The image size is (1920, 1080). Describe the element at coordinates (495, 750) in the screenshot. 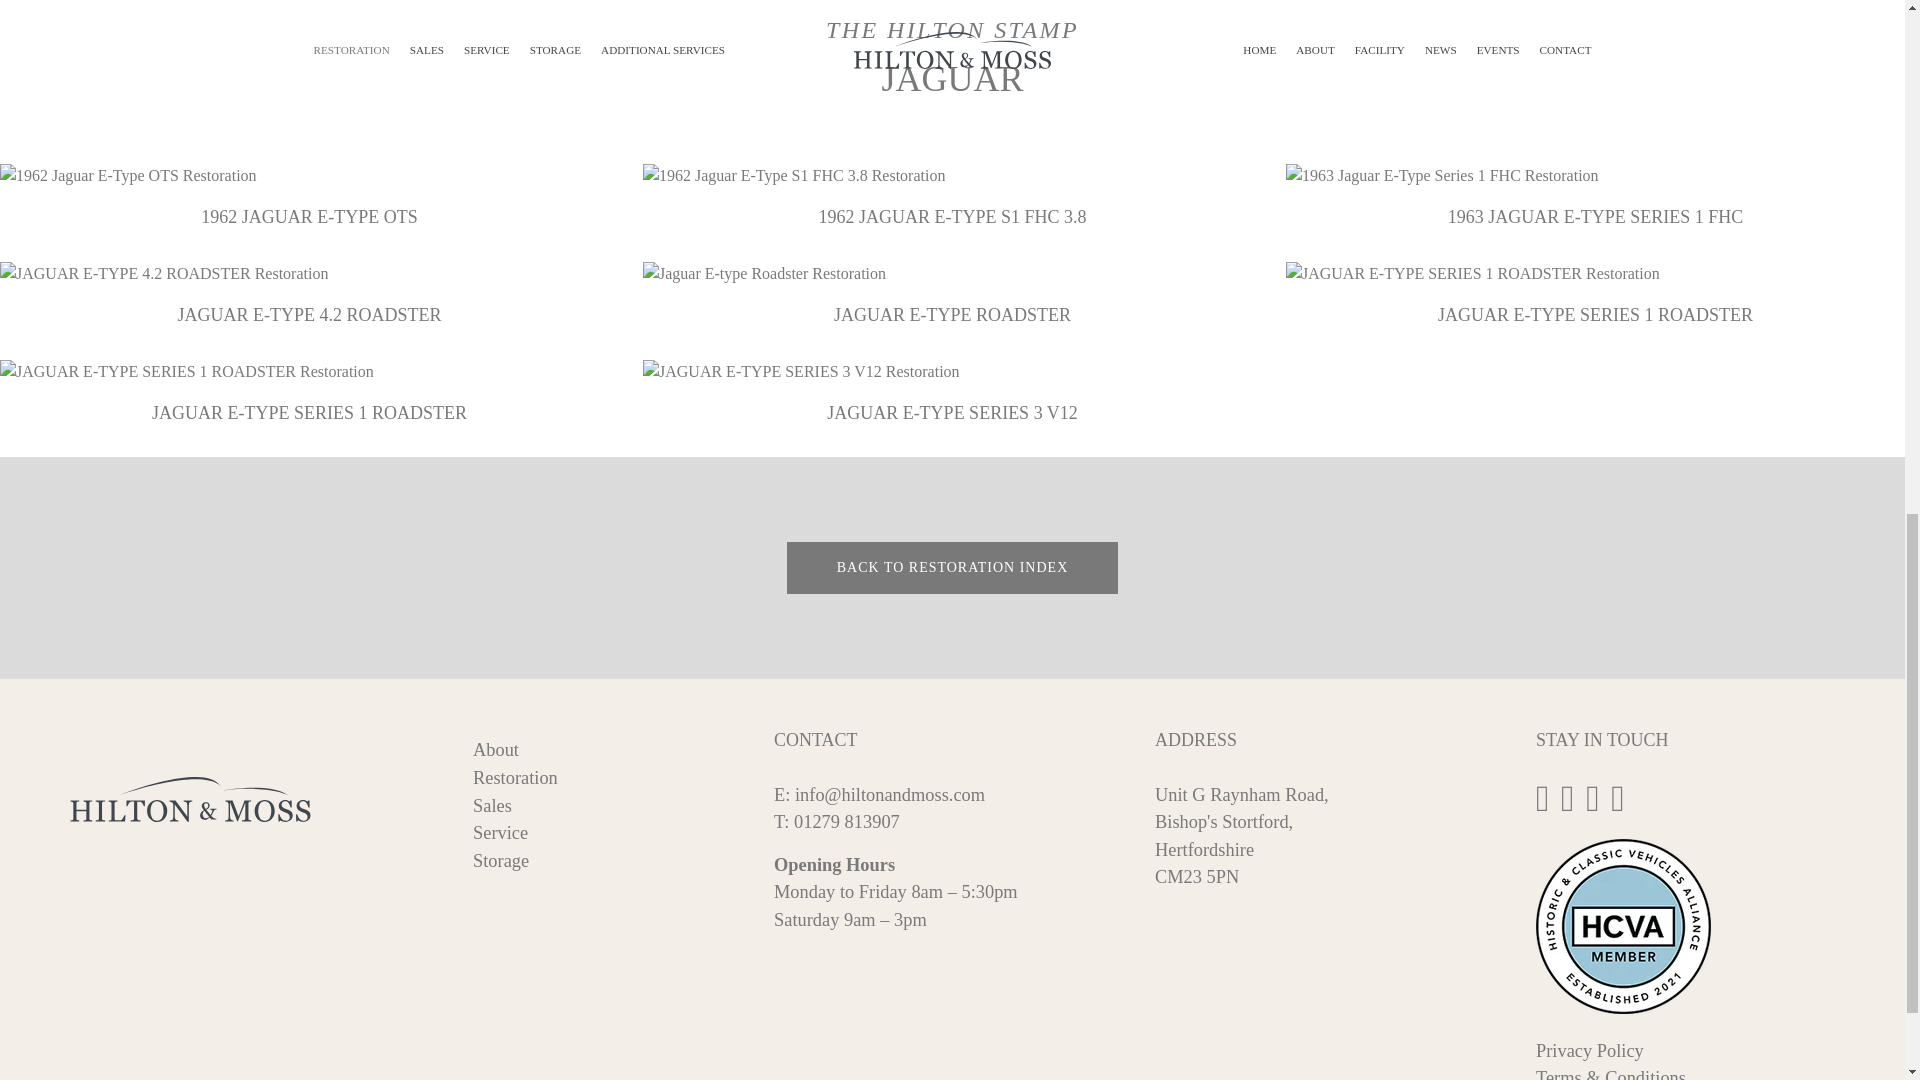

I see `About` at that location.